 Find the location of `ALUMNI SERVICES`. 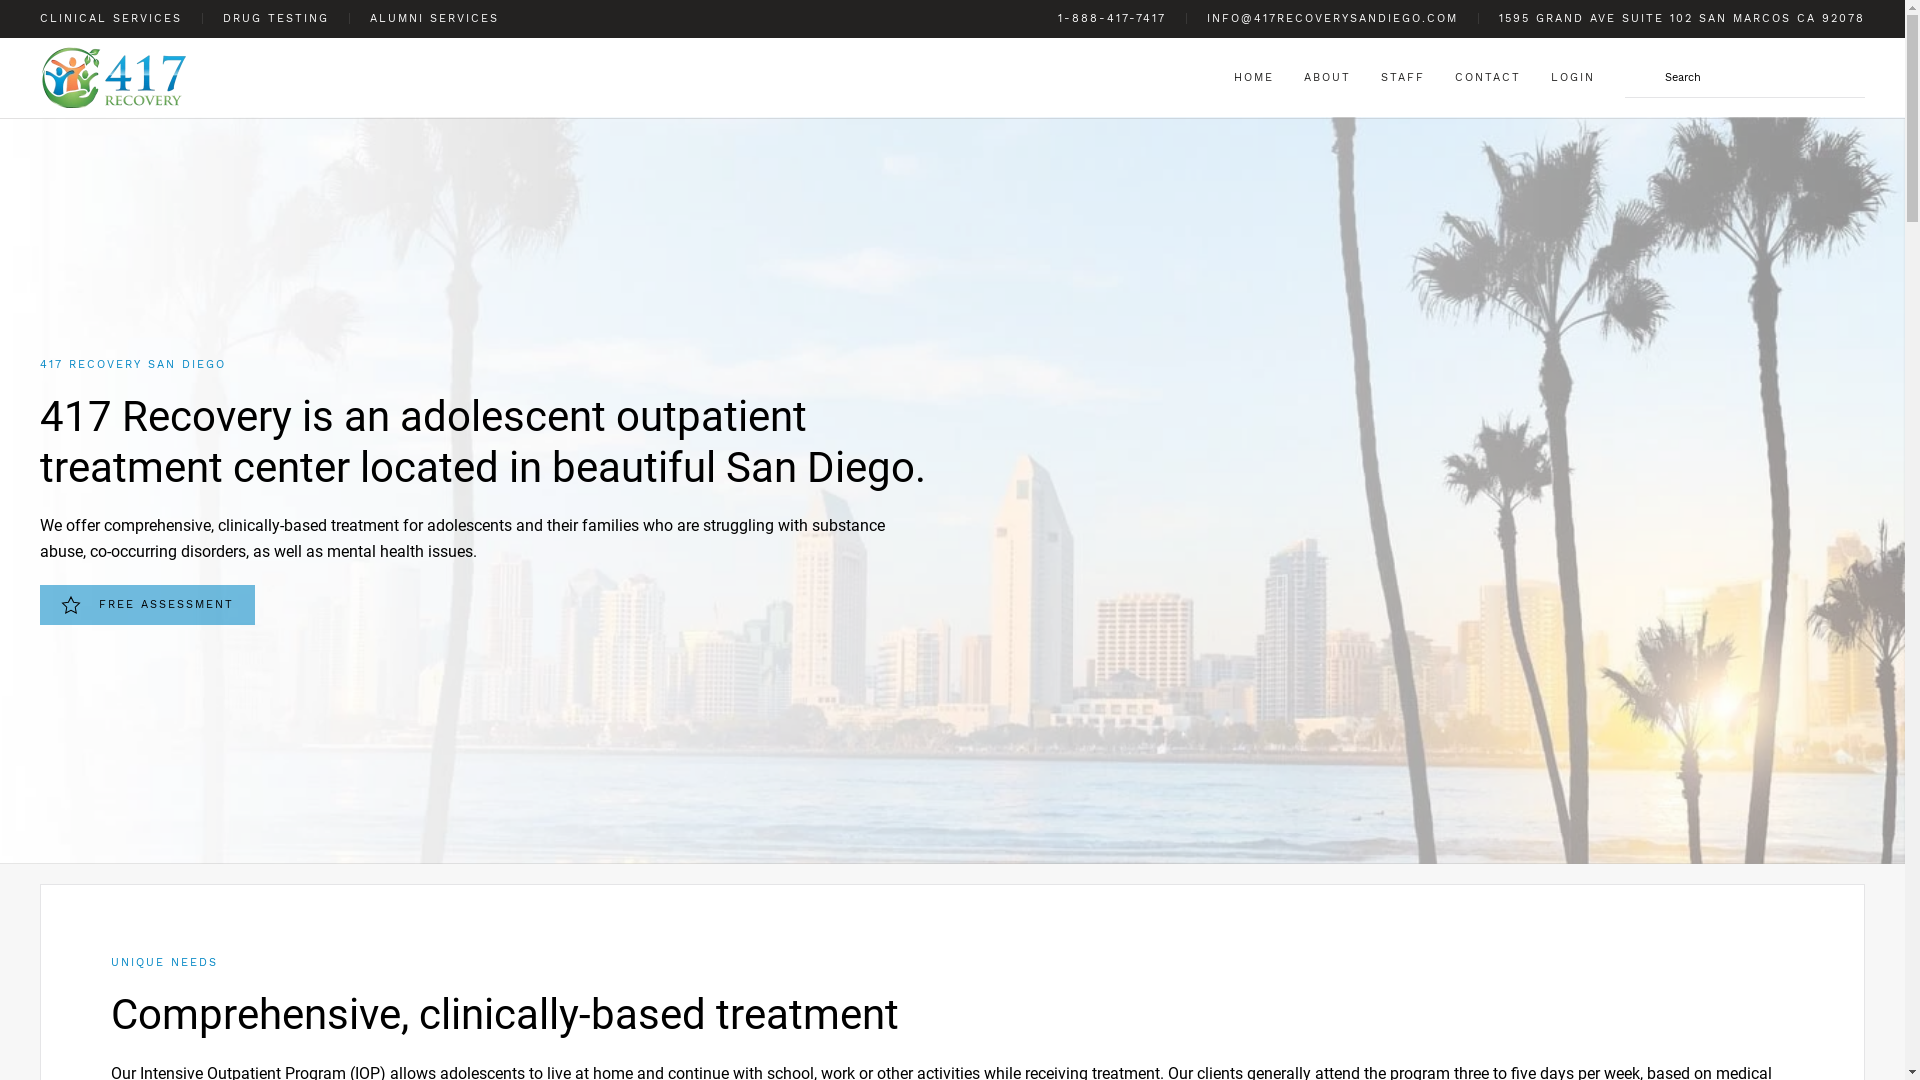

ALUMNI SERVICES is located at coordinates (434, 19).